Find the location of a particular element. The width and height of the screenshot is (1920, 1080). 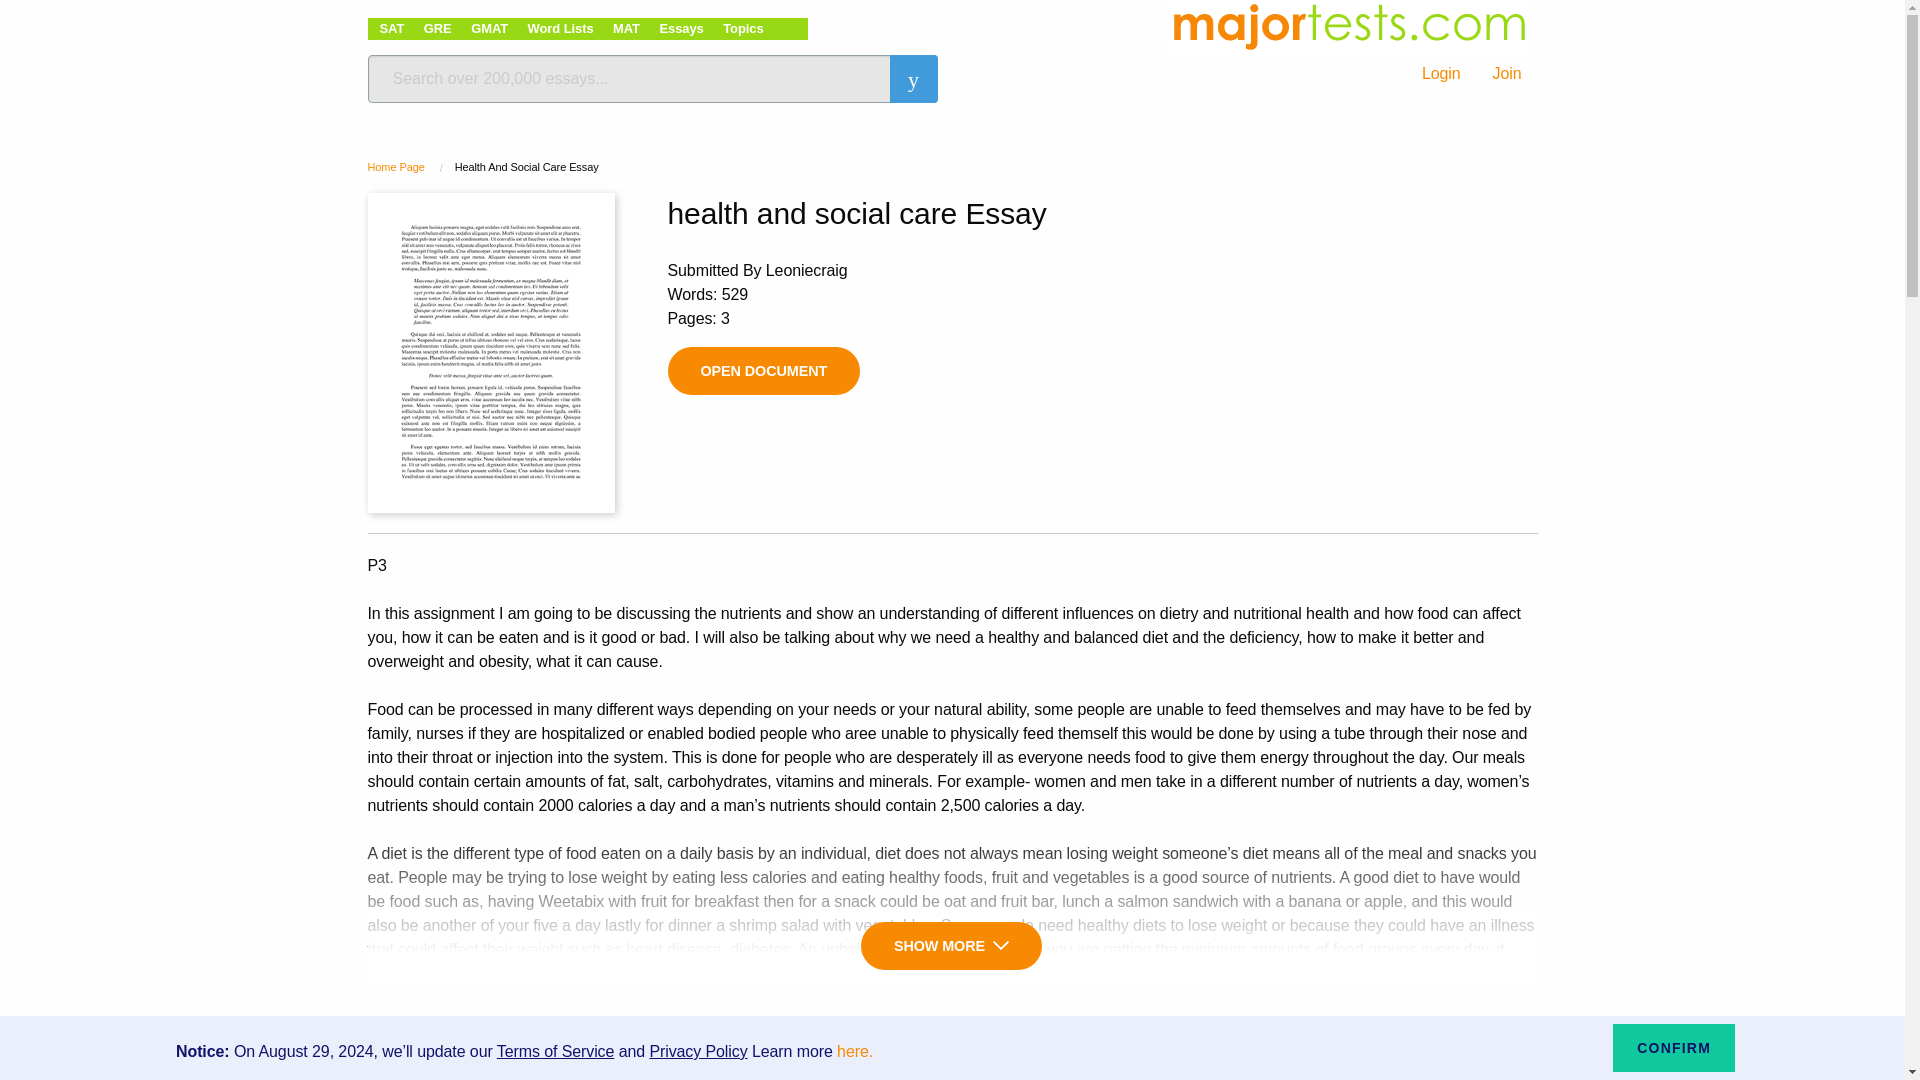

Join is located at coordinates (1506, 74).